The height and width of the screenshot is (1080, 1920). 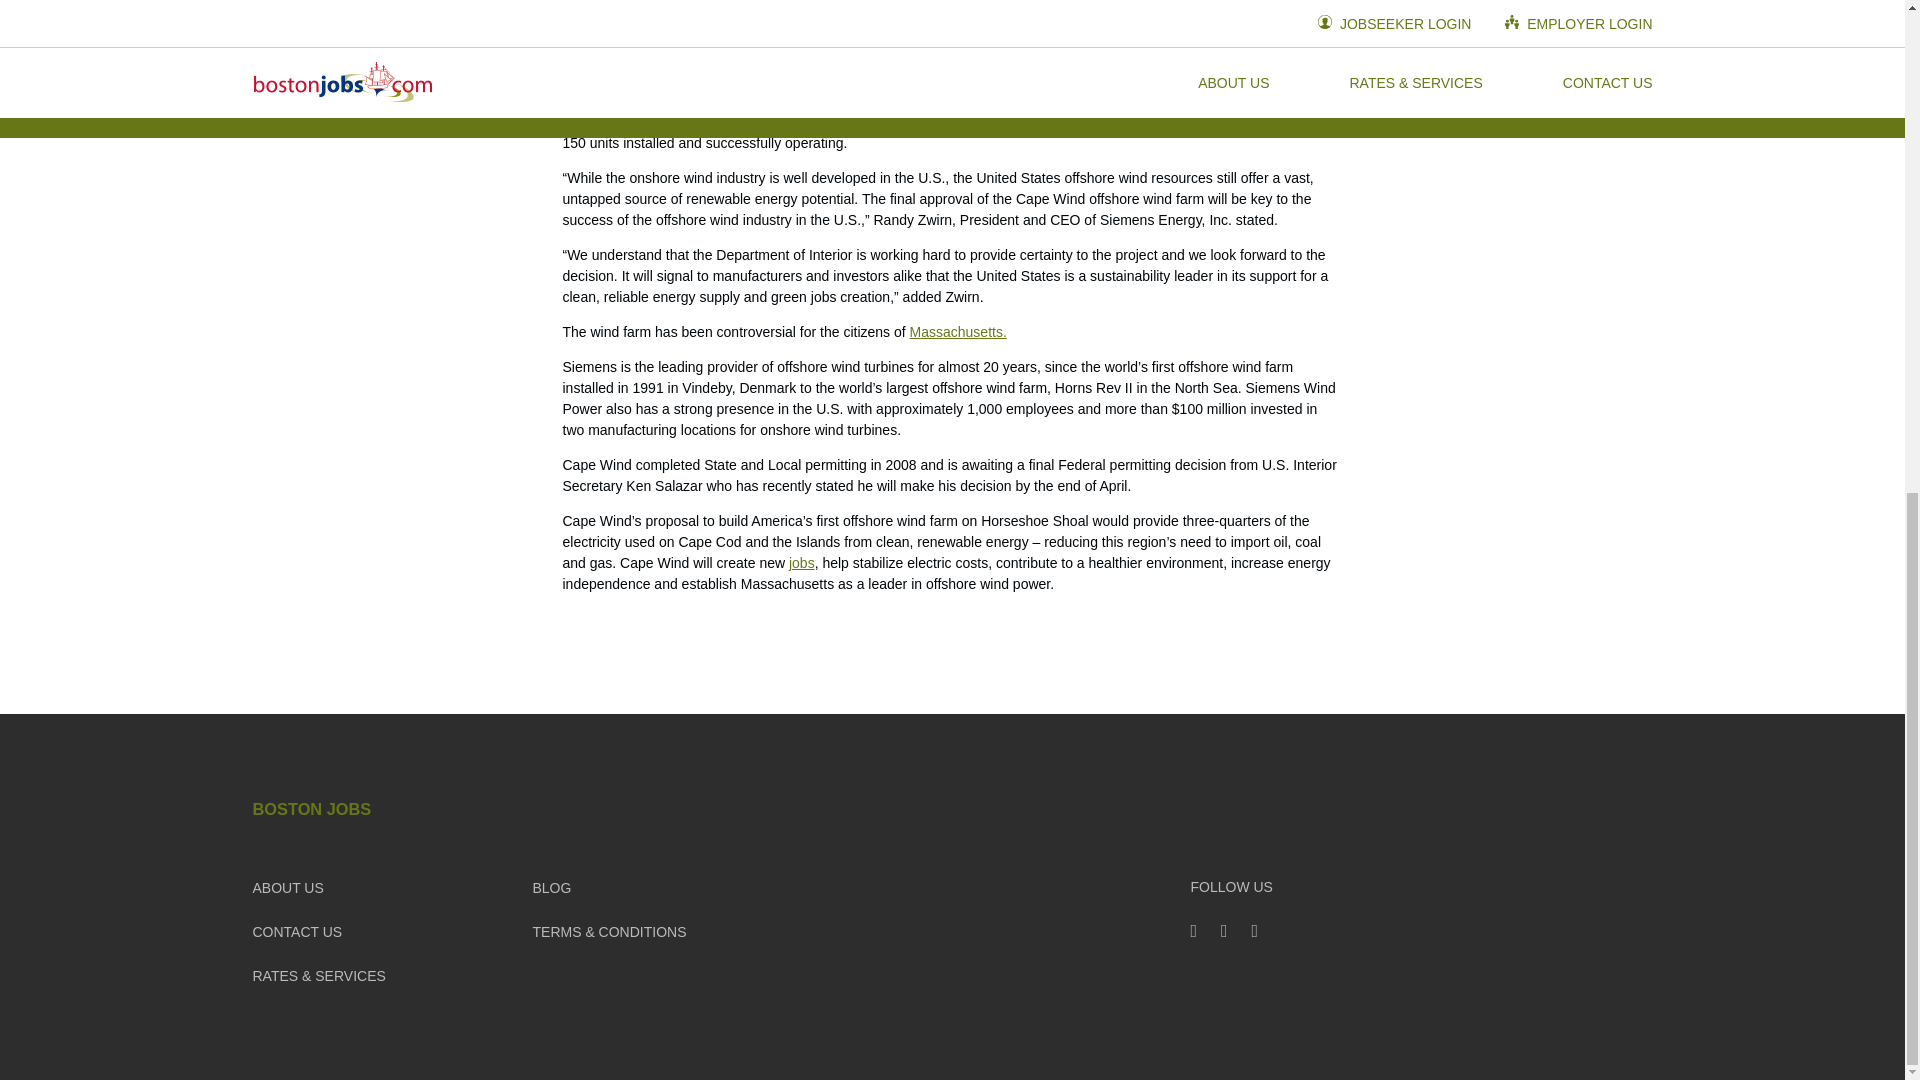 I want to click on Massachusetts., so click(x=958, y=332).